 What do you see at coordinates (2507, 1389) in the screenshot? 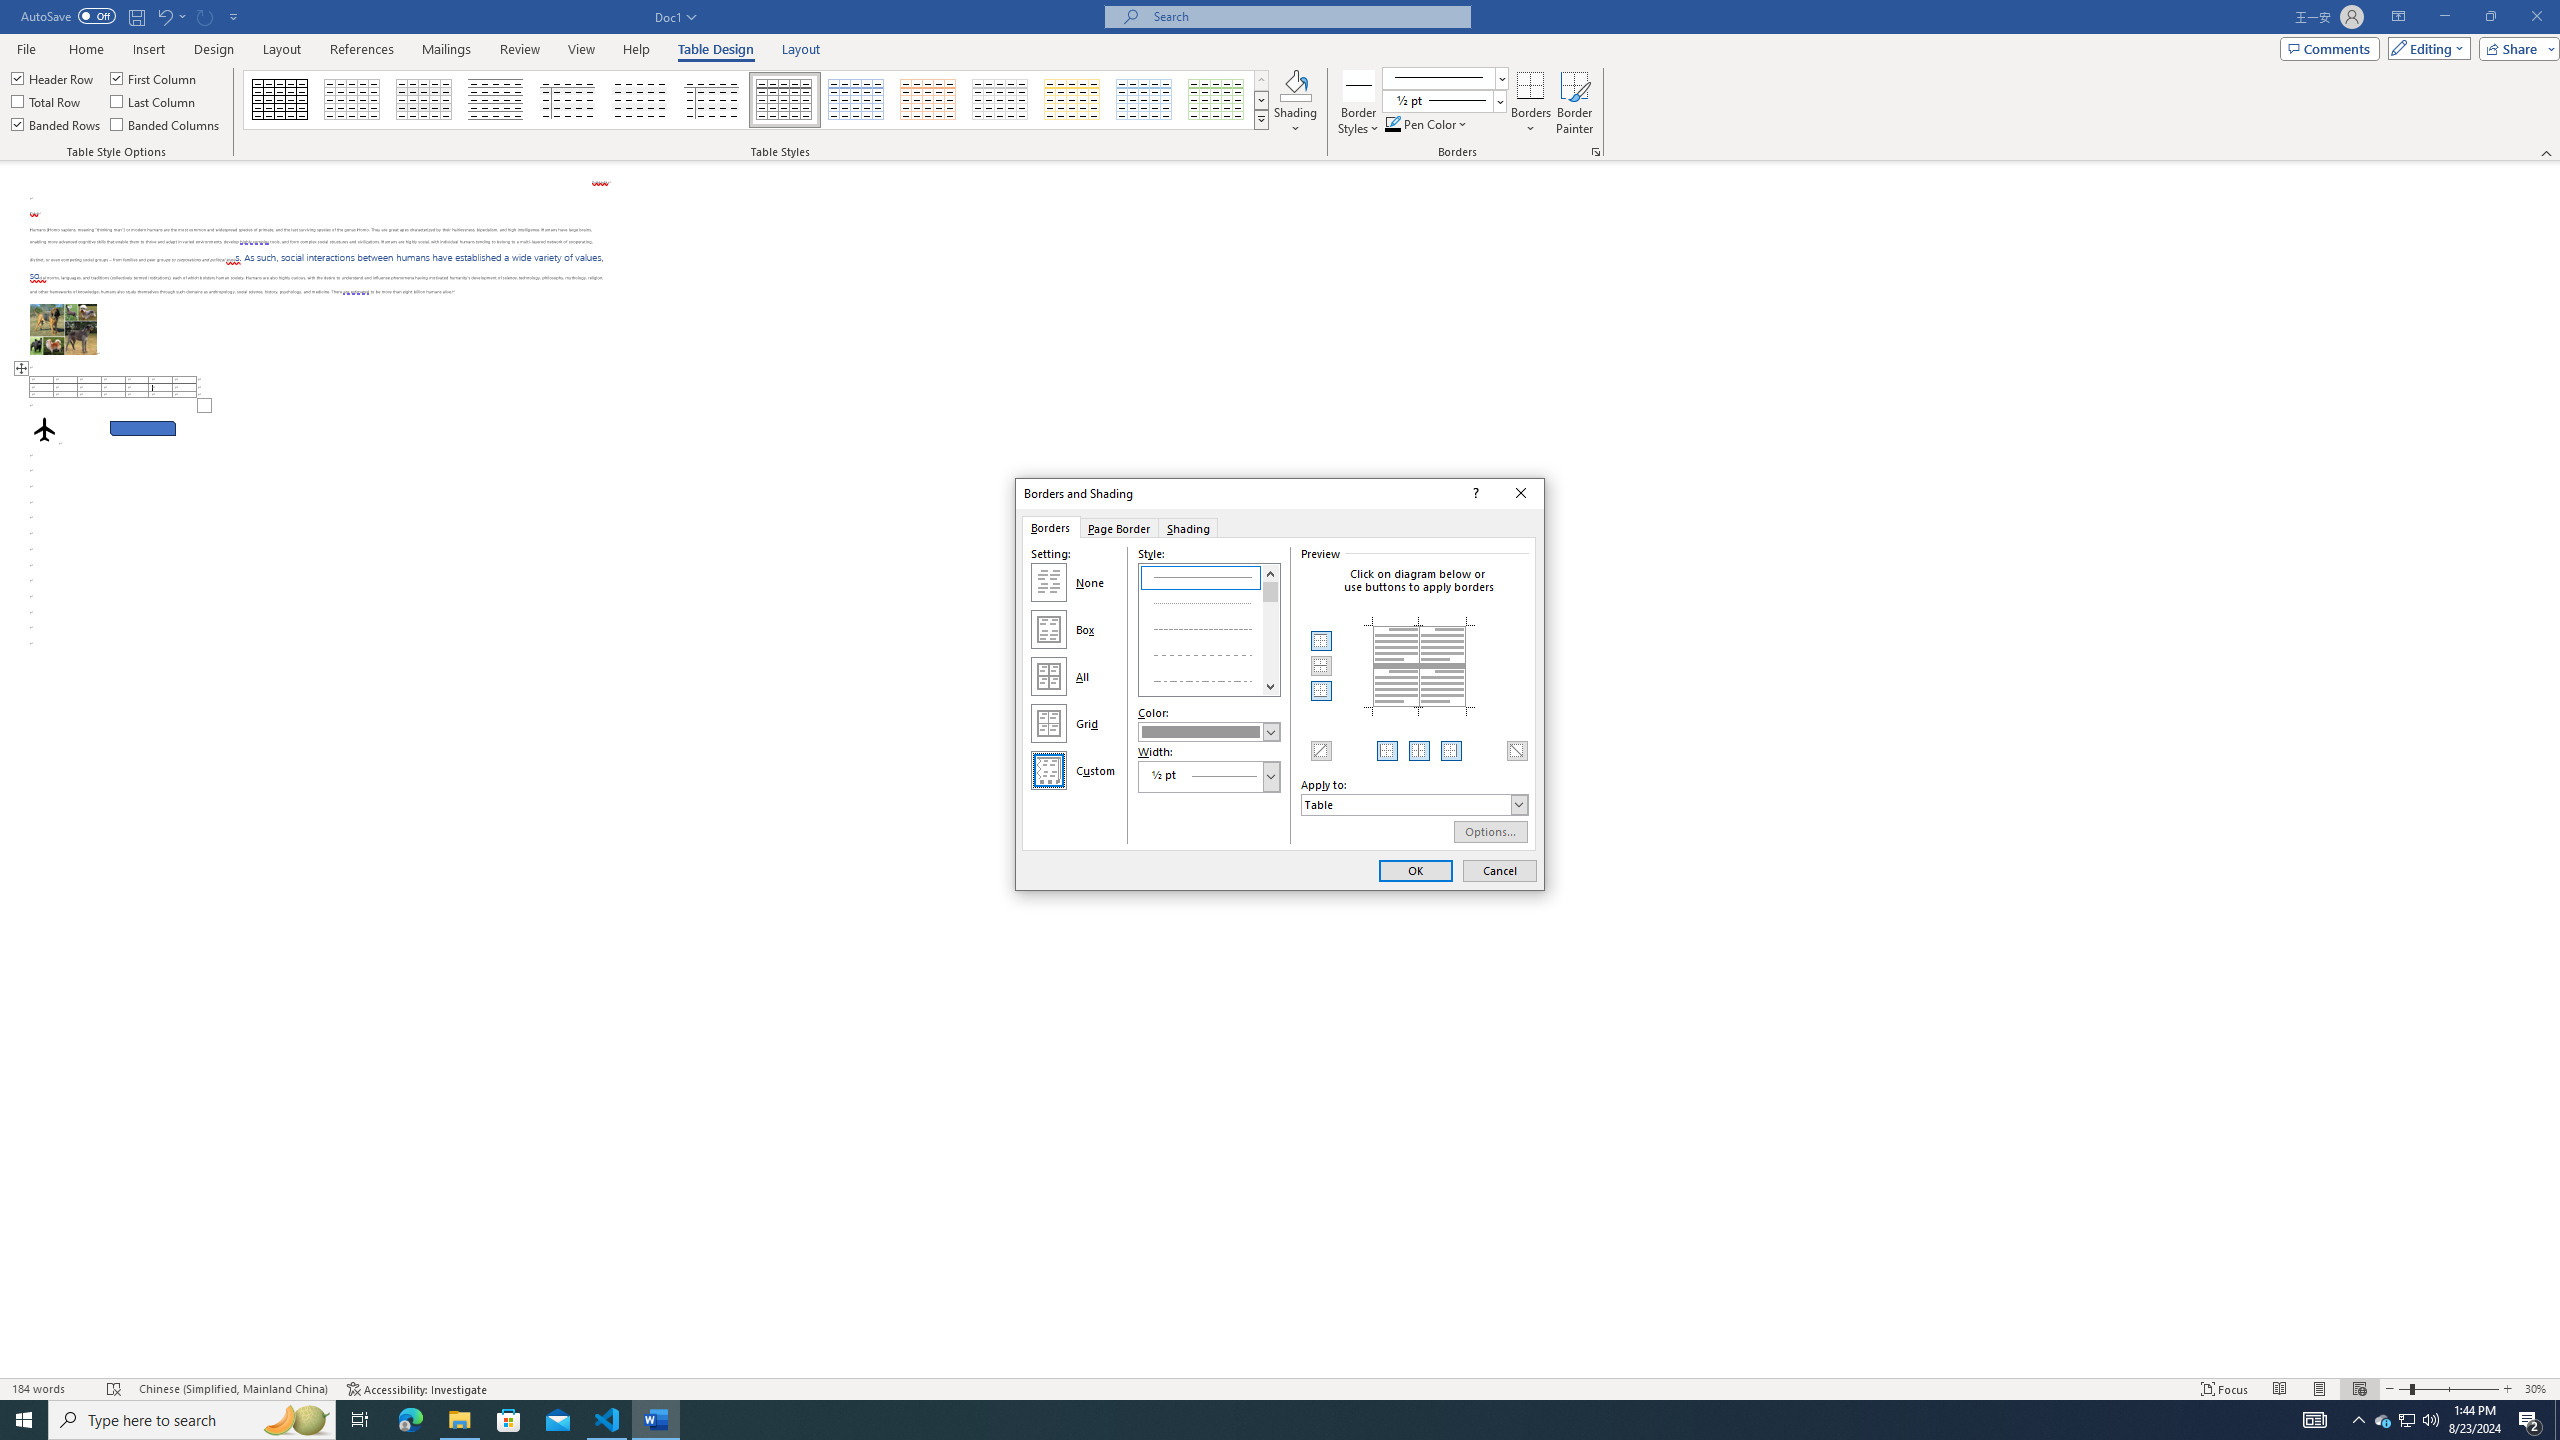
I see `Action Center, 2 new notifications` at bounding box center [2507, 1389].